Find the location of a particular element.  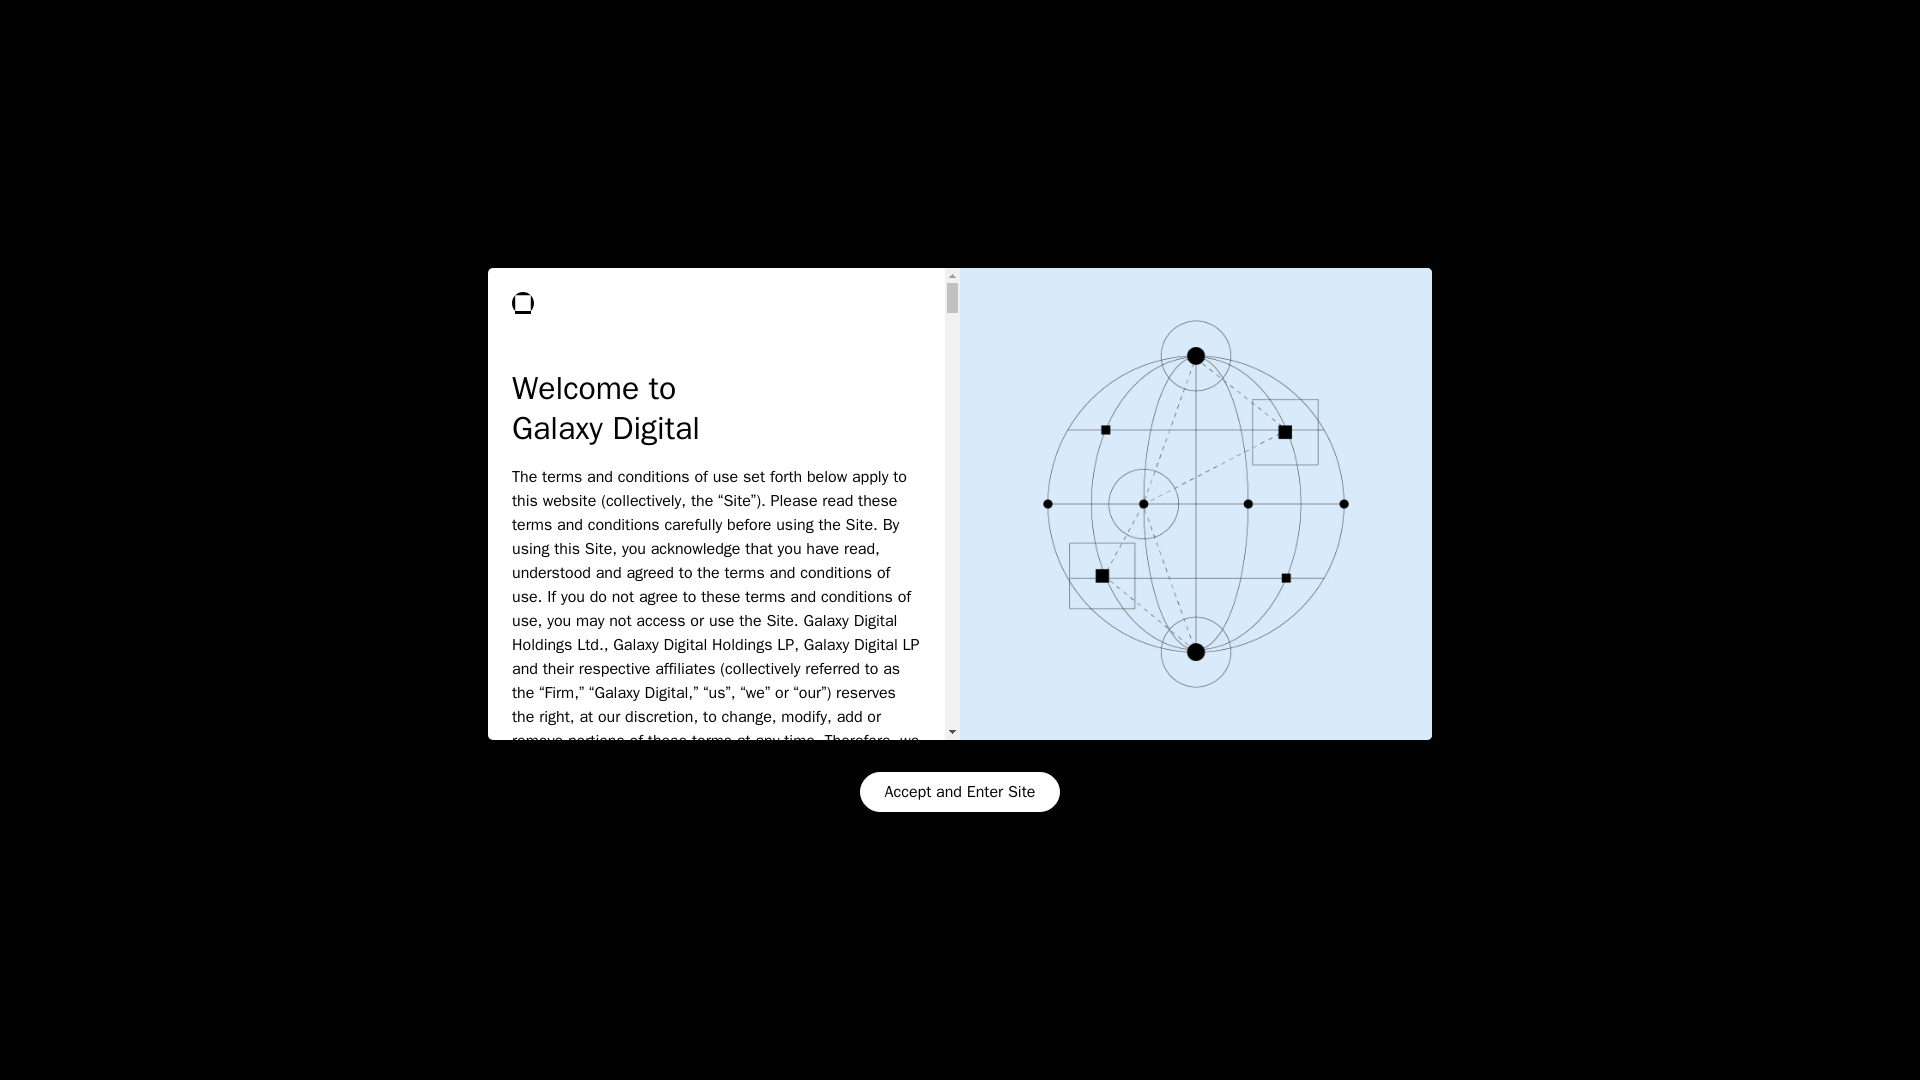

Show Details is located at coordinates (246, 1041).